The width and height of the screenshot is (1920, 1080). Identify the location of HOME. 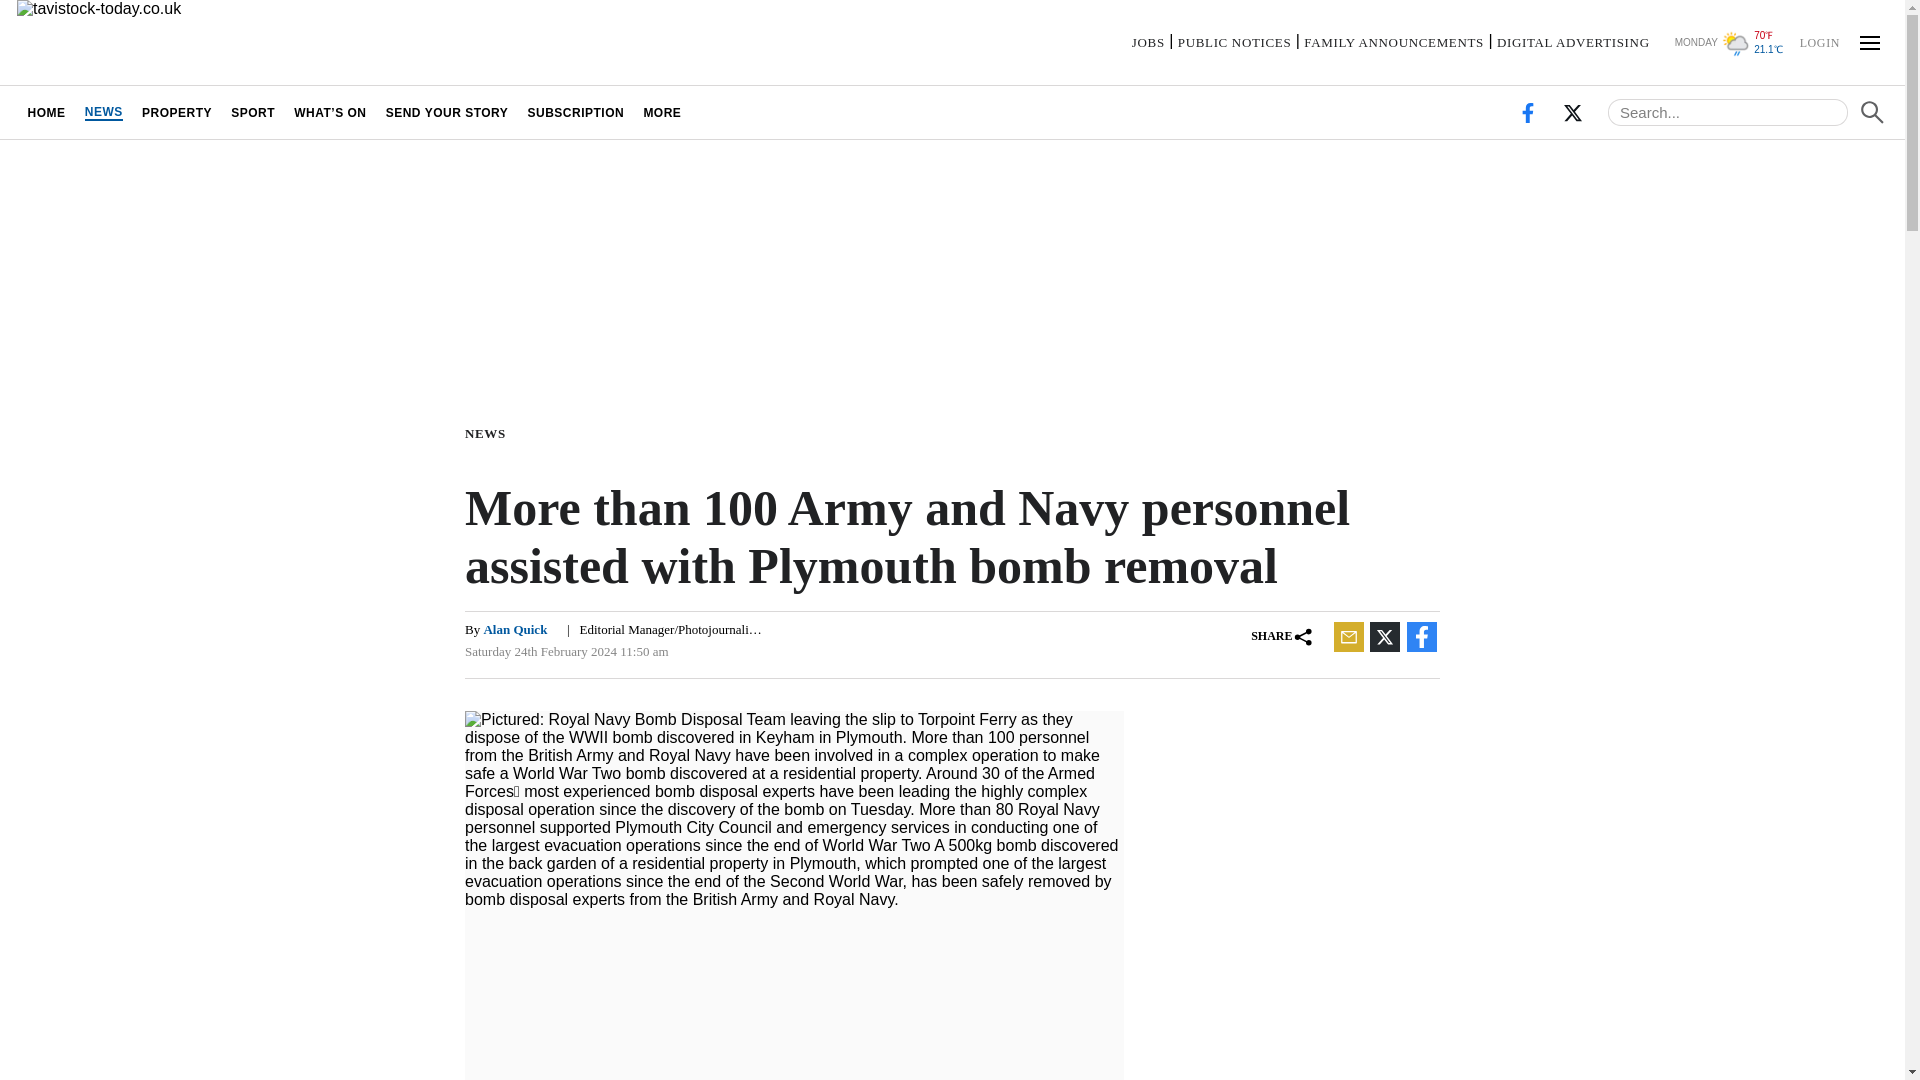
(46, 112).